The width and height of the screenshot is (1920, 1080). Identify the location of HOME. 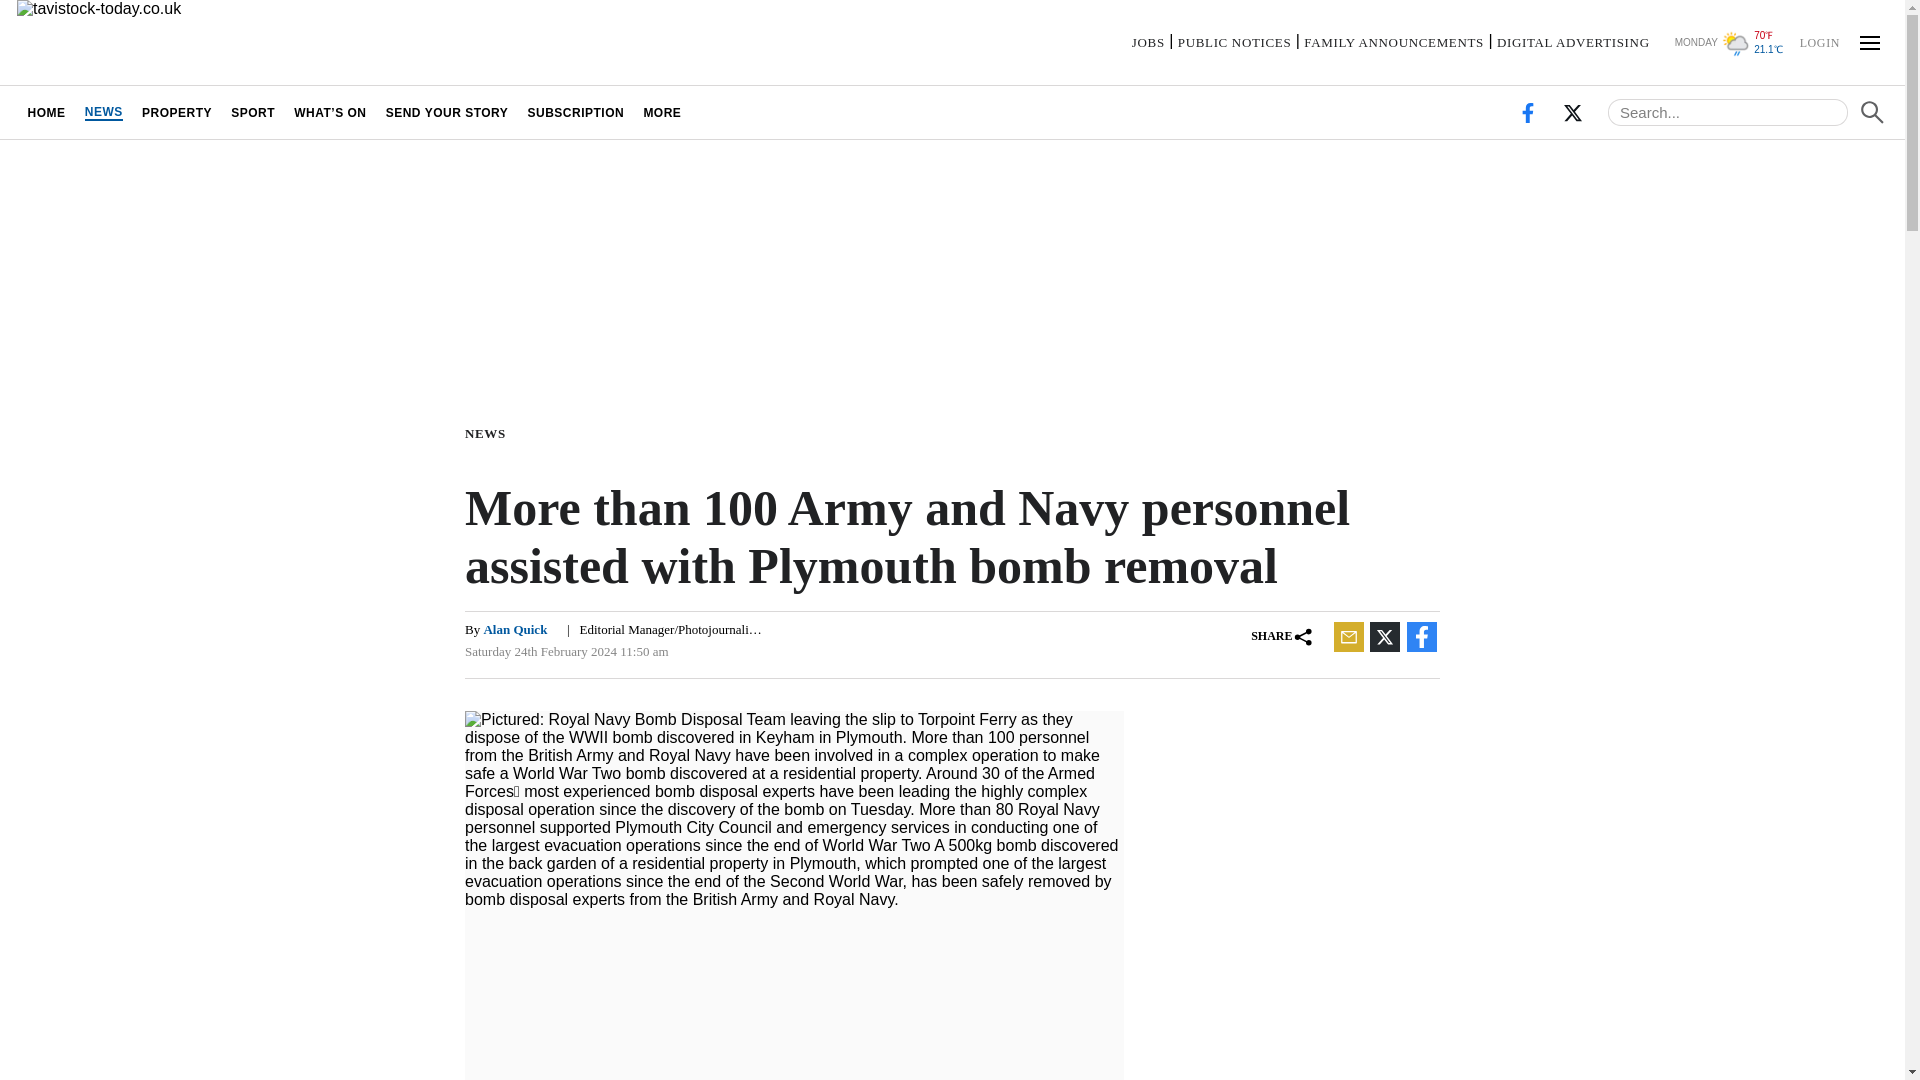
(46, 112).